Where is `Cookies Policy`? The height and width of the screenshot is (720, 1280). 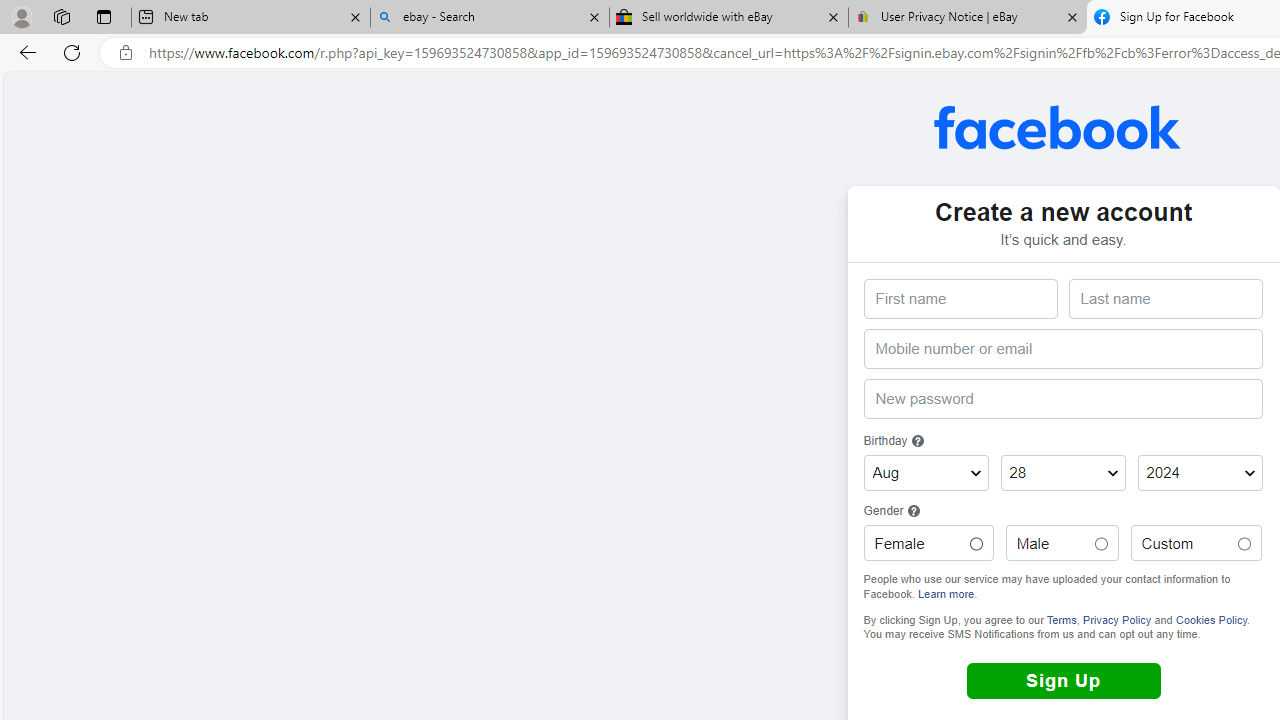 Cookies Policy is located at coordinates (1212, 618).